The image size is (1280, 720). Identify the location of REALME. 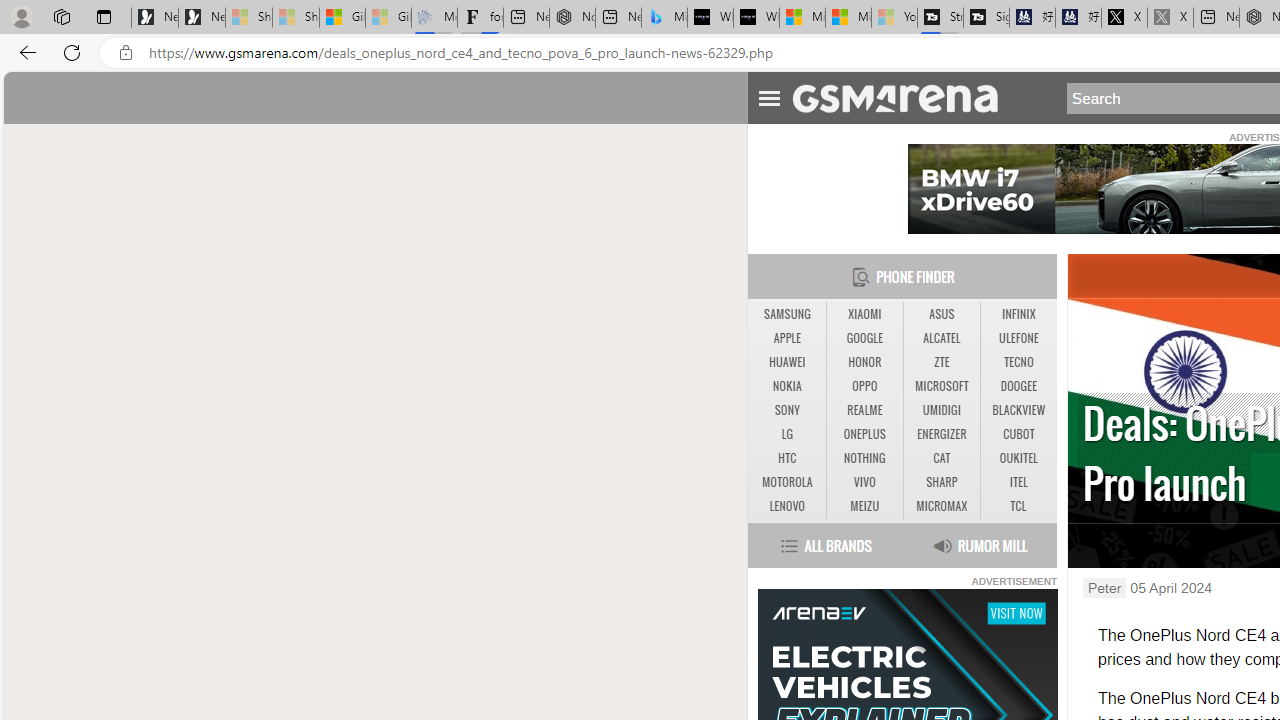
(864, 410).